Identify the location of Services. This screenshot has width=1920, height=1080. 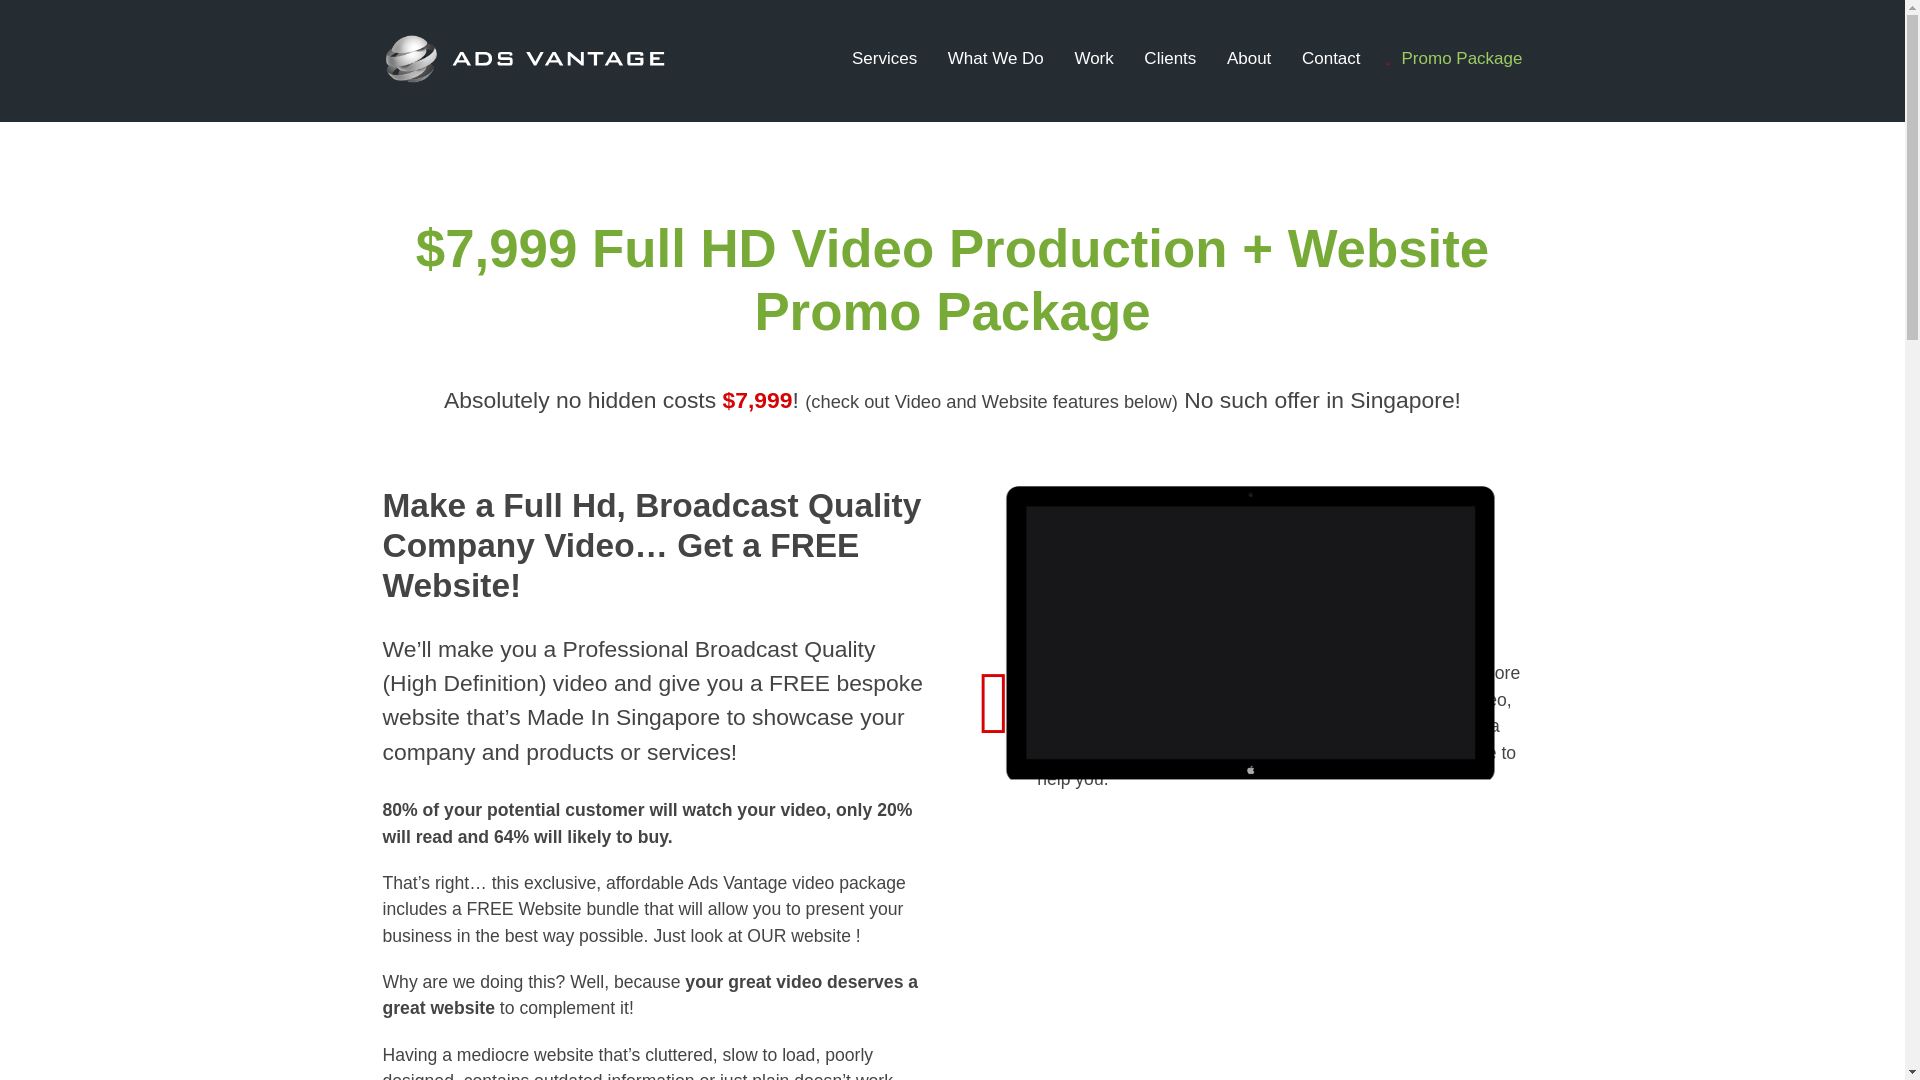
(884, 58).